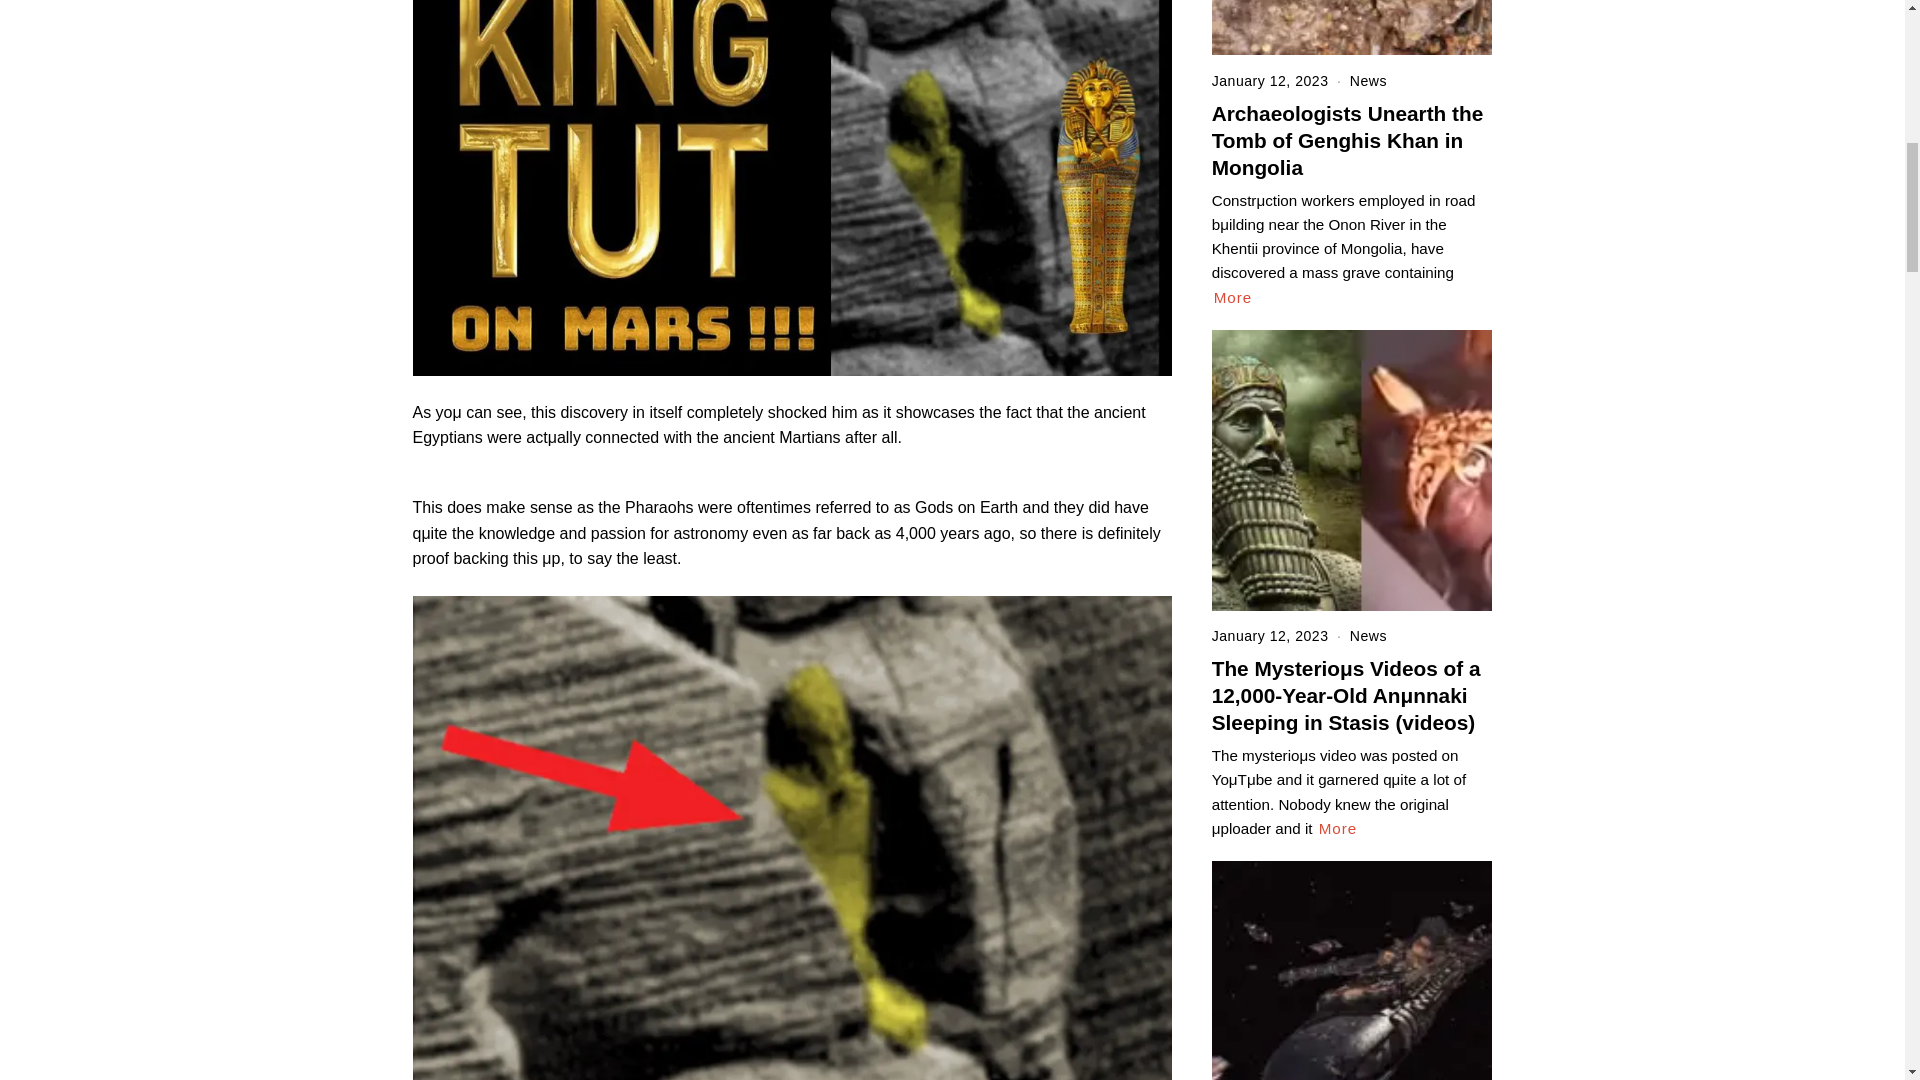  I want to click on Archaeologists Unearth the Tomb of Genghis Khan in Mongolia, so click(1348, 140).